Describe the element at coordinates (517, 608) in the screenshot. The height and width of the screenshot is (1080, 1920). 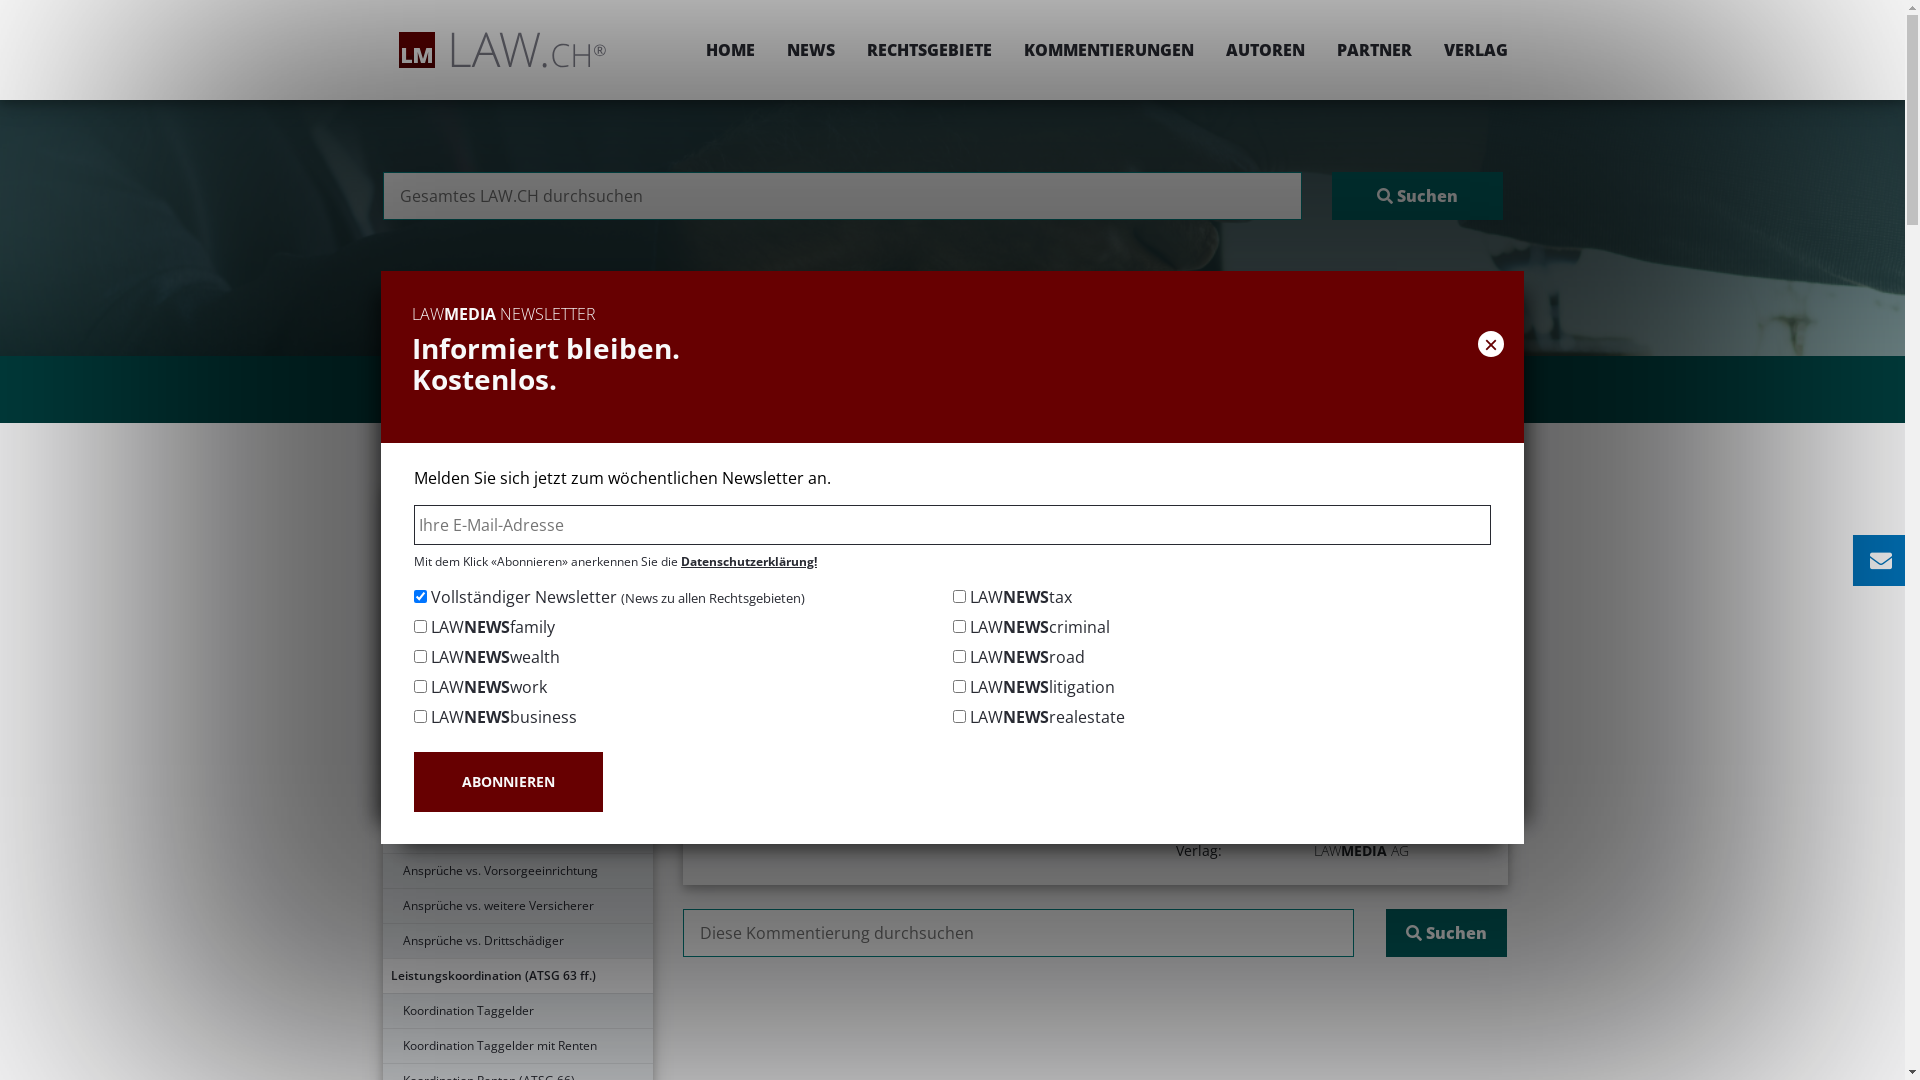
I see `Voraussetzungen` at that location.